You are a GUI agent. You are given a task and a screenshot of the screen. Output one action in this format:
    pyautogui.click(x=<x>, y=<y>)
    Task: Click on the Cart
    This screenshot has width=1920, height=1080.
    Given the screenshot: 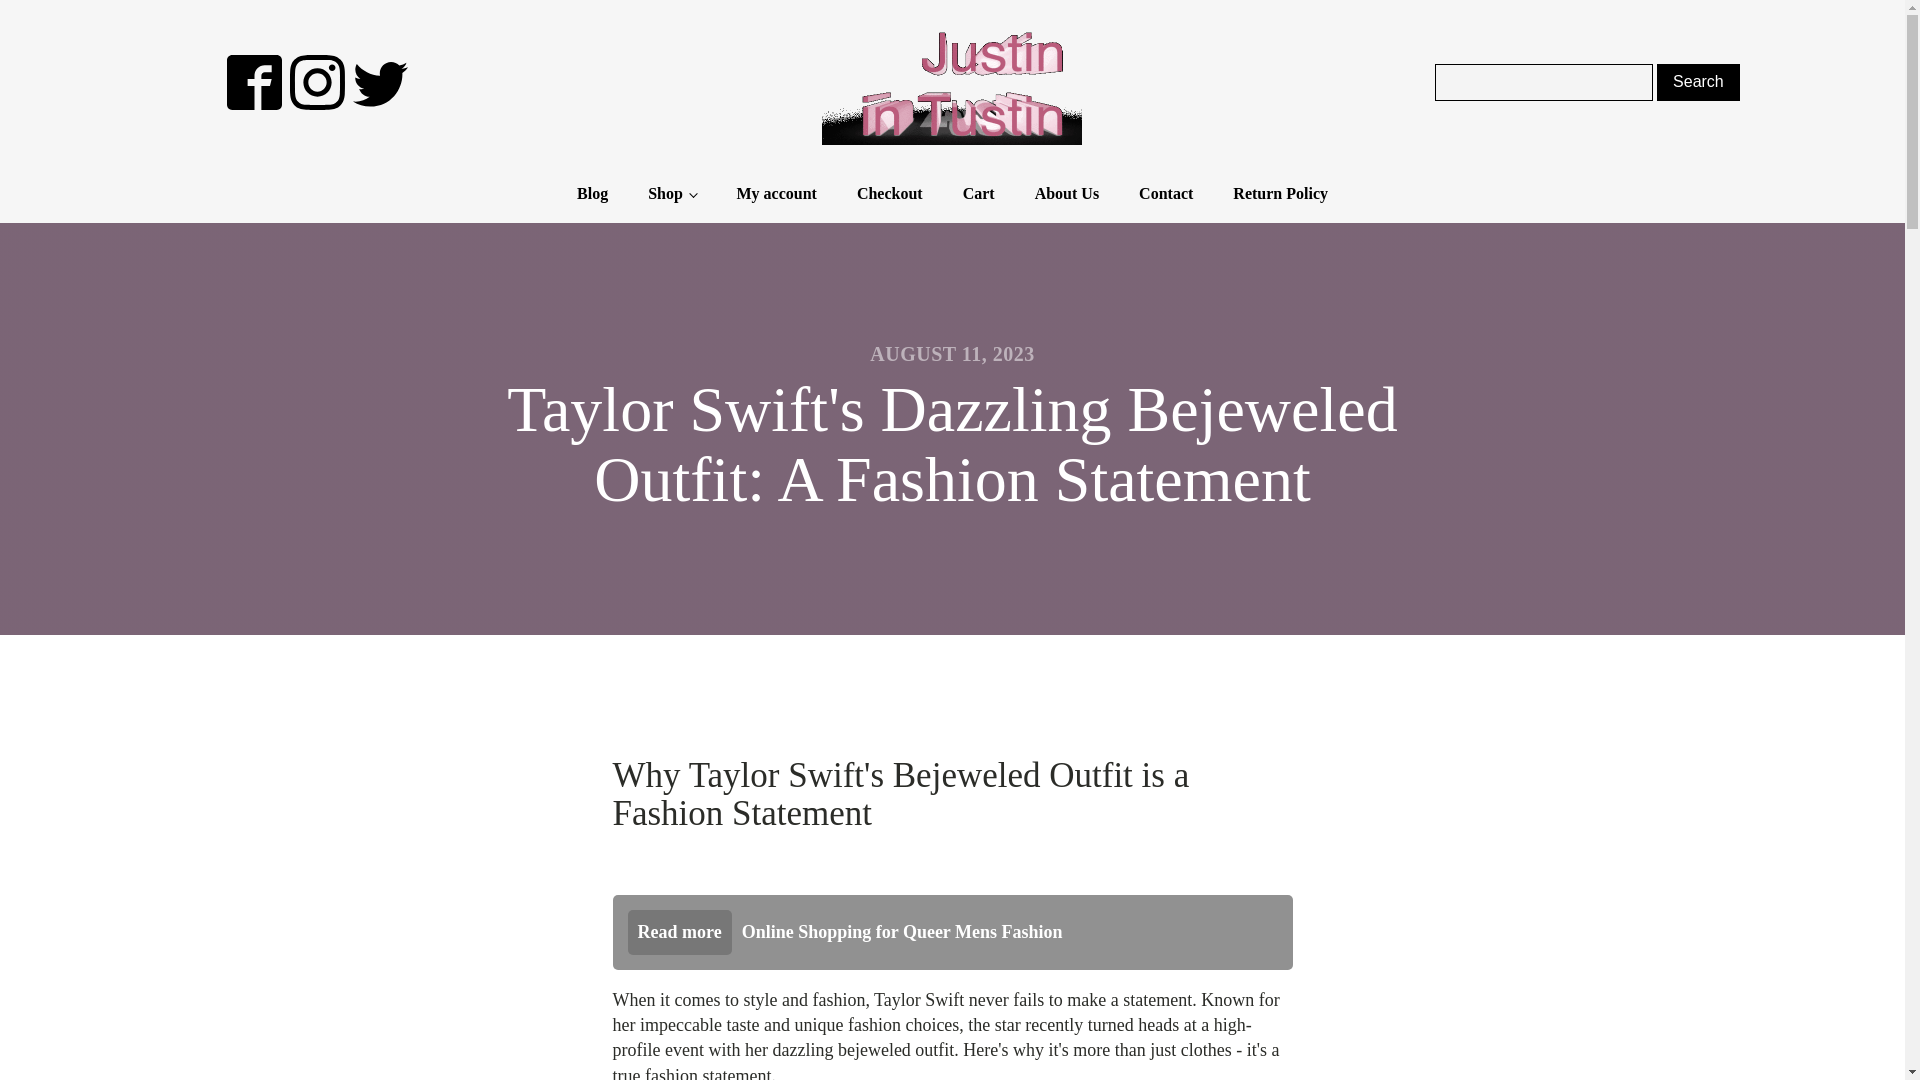 What is the action you would take?
    pyautogui.click(x=978, y=194)
    